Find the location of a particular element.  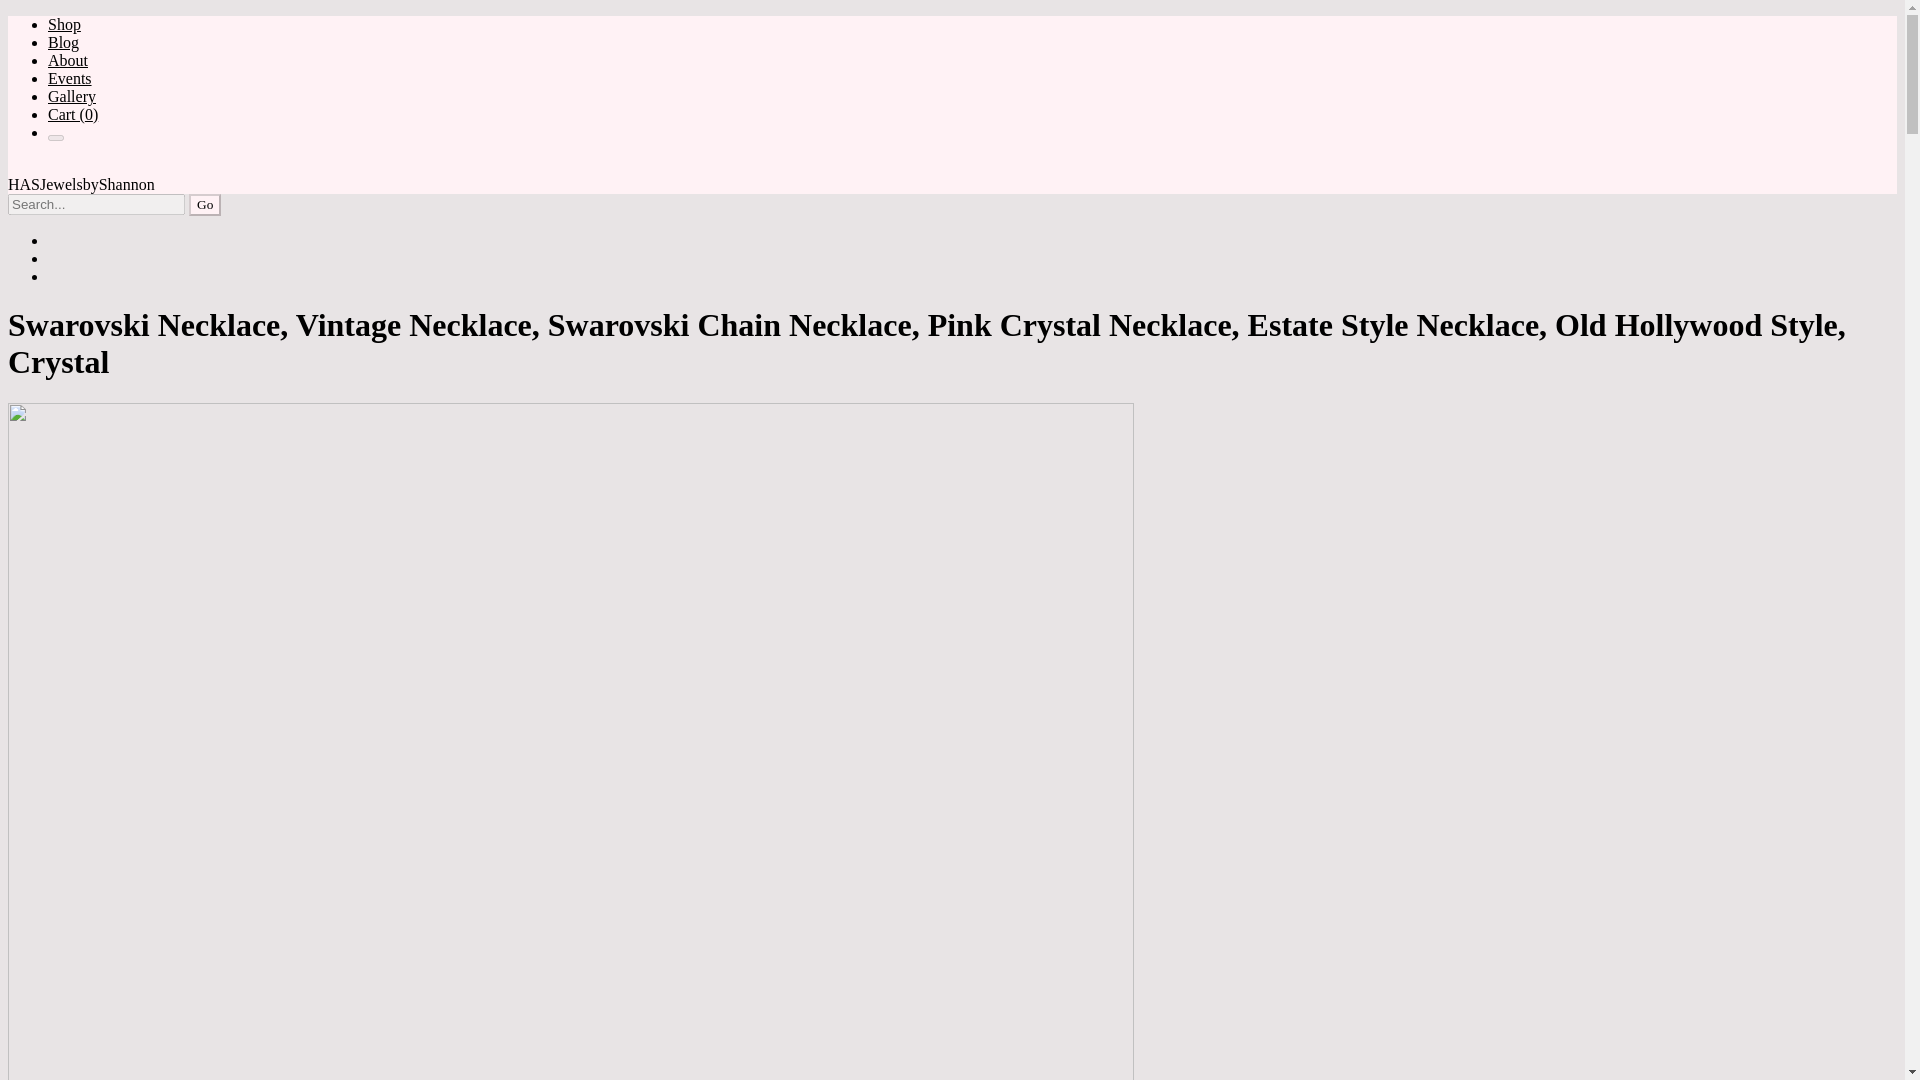

Shop is located at coordinates (64, 24).